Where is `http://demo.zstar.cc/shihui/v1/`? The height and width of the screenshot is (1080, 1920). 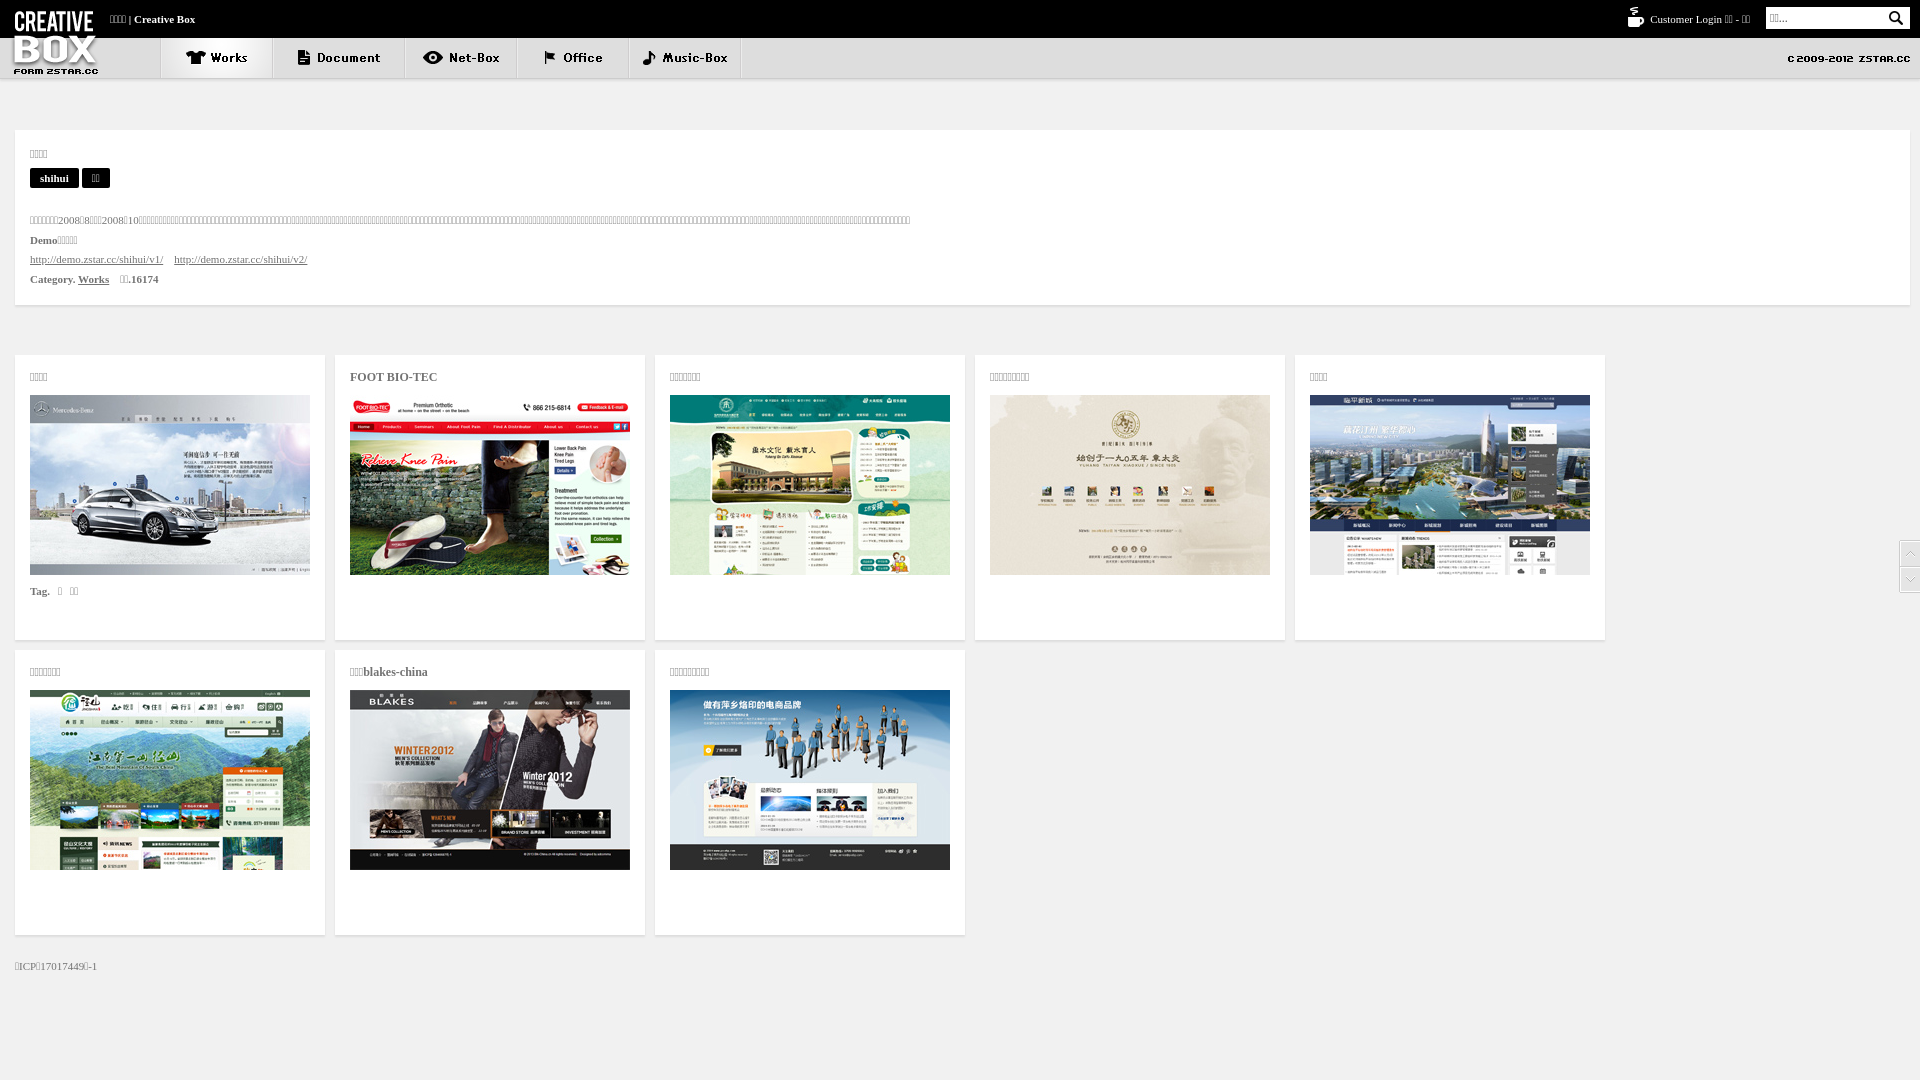
http://demo.zstar.cc/shihui/v1/ is located at coordinates (96, 259).